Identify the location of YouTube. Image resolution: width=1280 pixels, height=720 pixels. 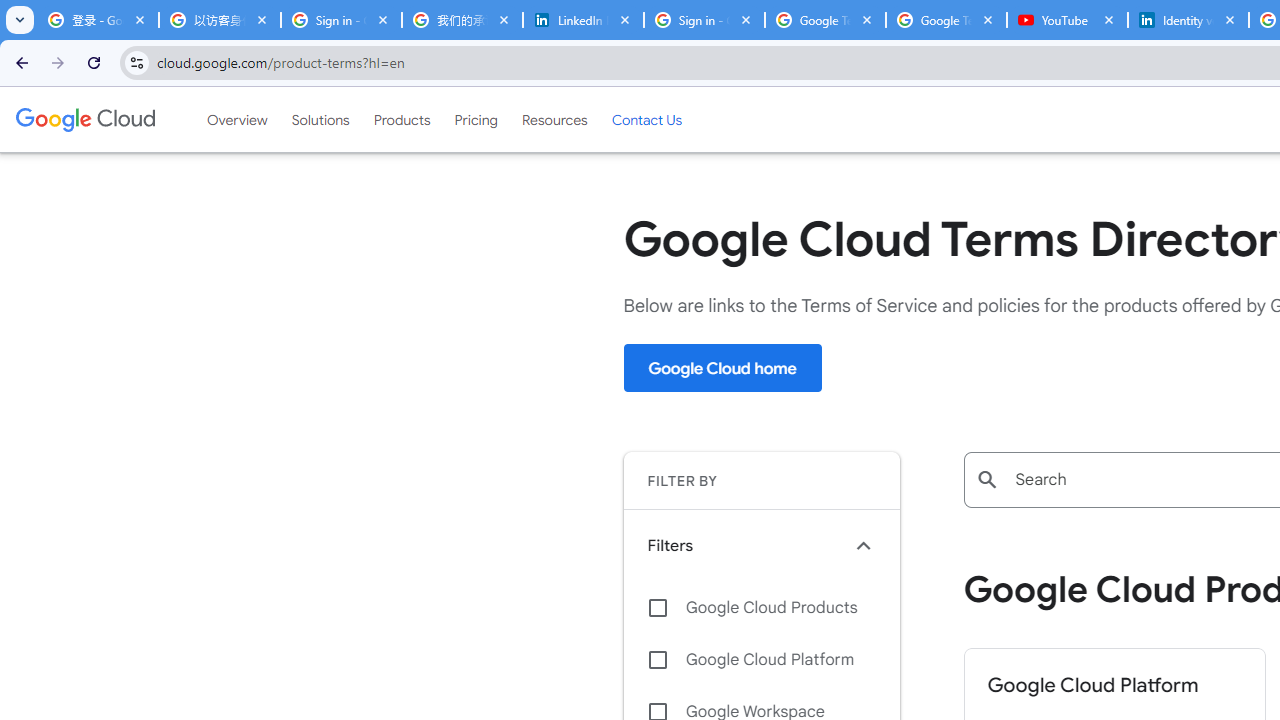
(1067, 20).